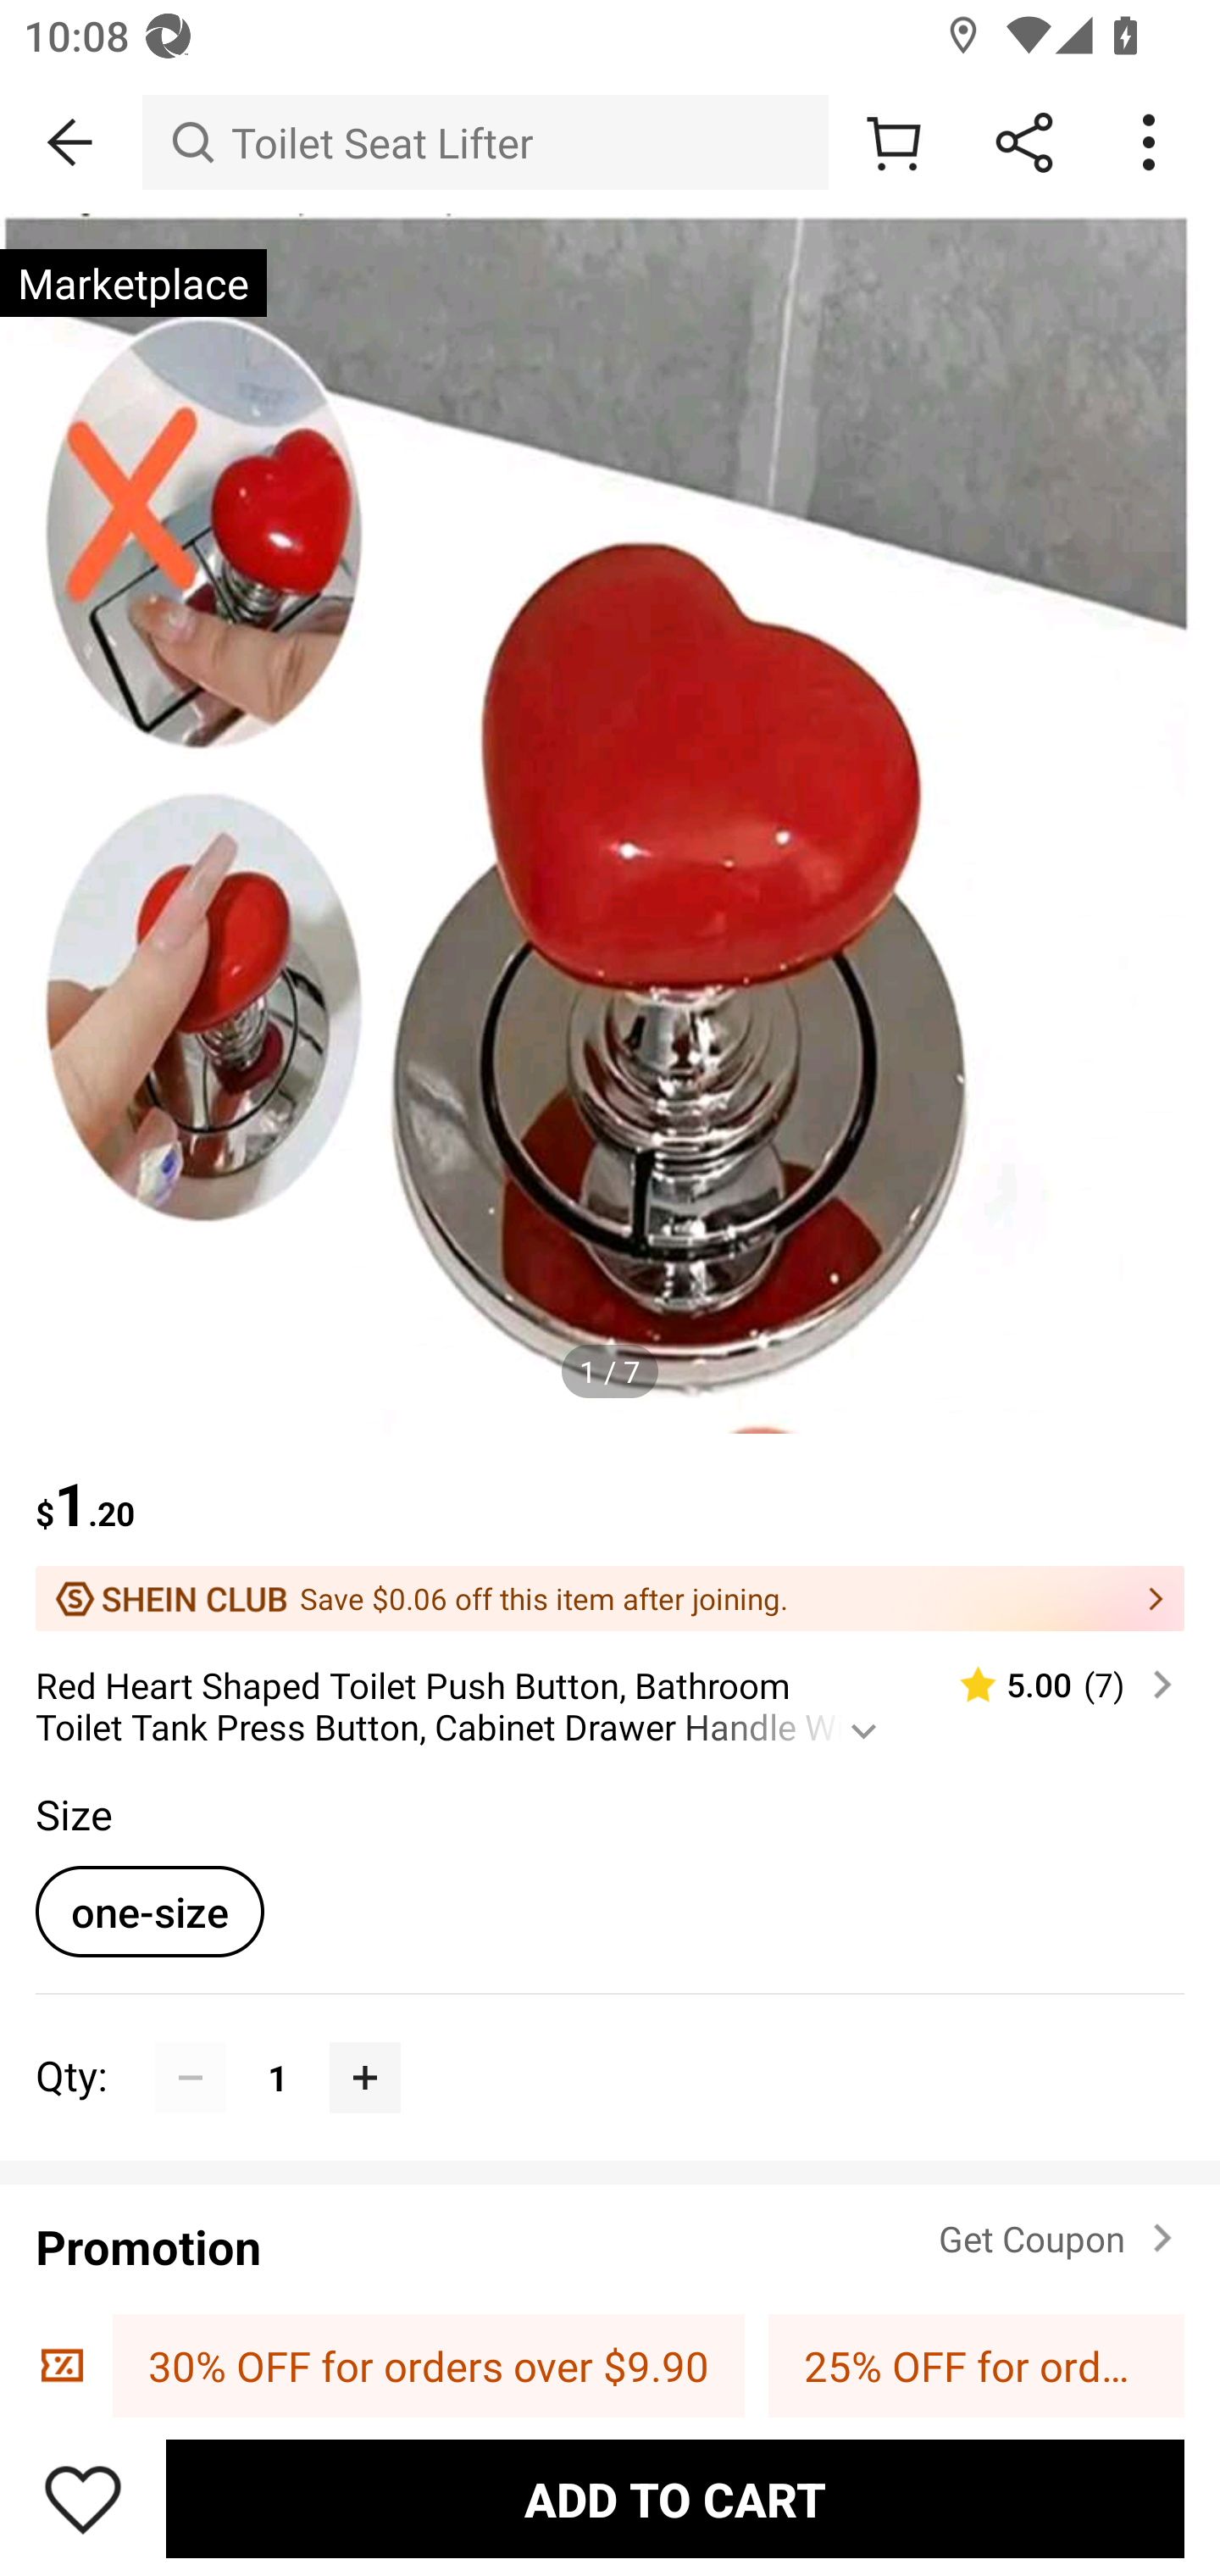  What do you see at coordinates (1052, 1685) in the screenshot?
I see `5.00 (7)` at bounding box center [1052, 1685].